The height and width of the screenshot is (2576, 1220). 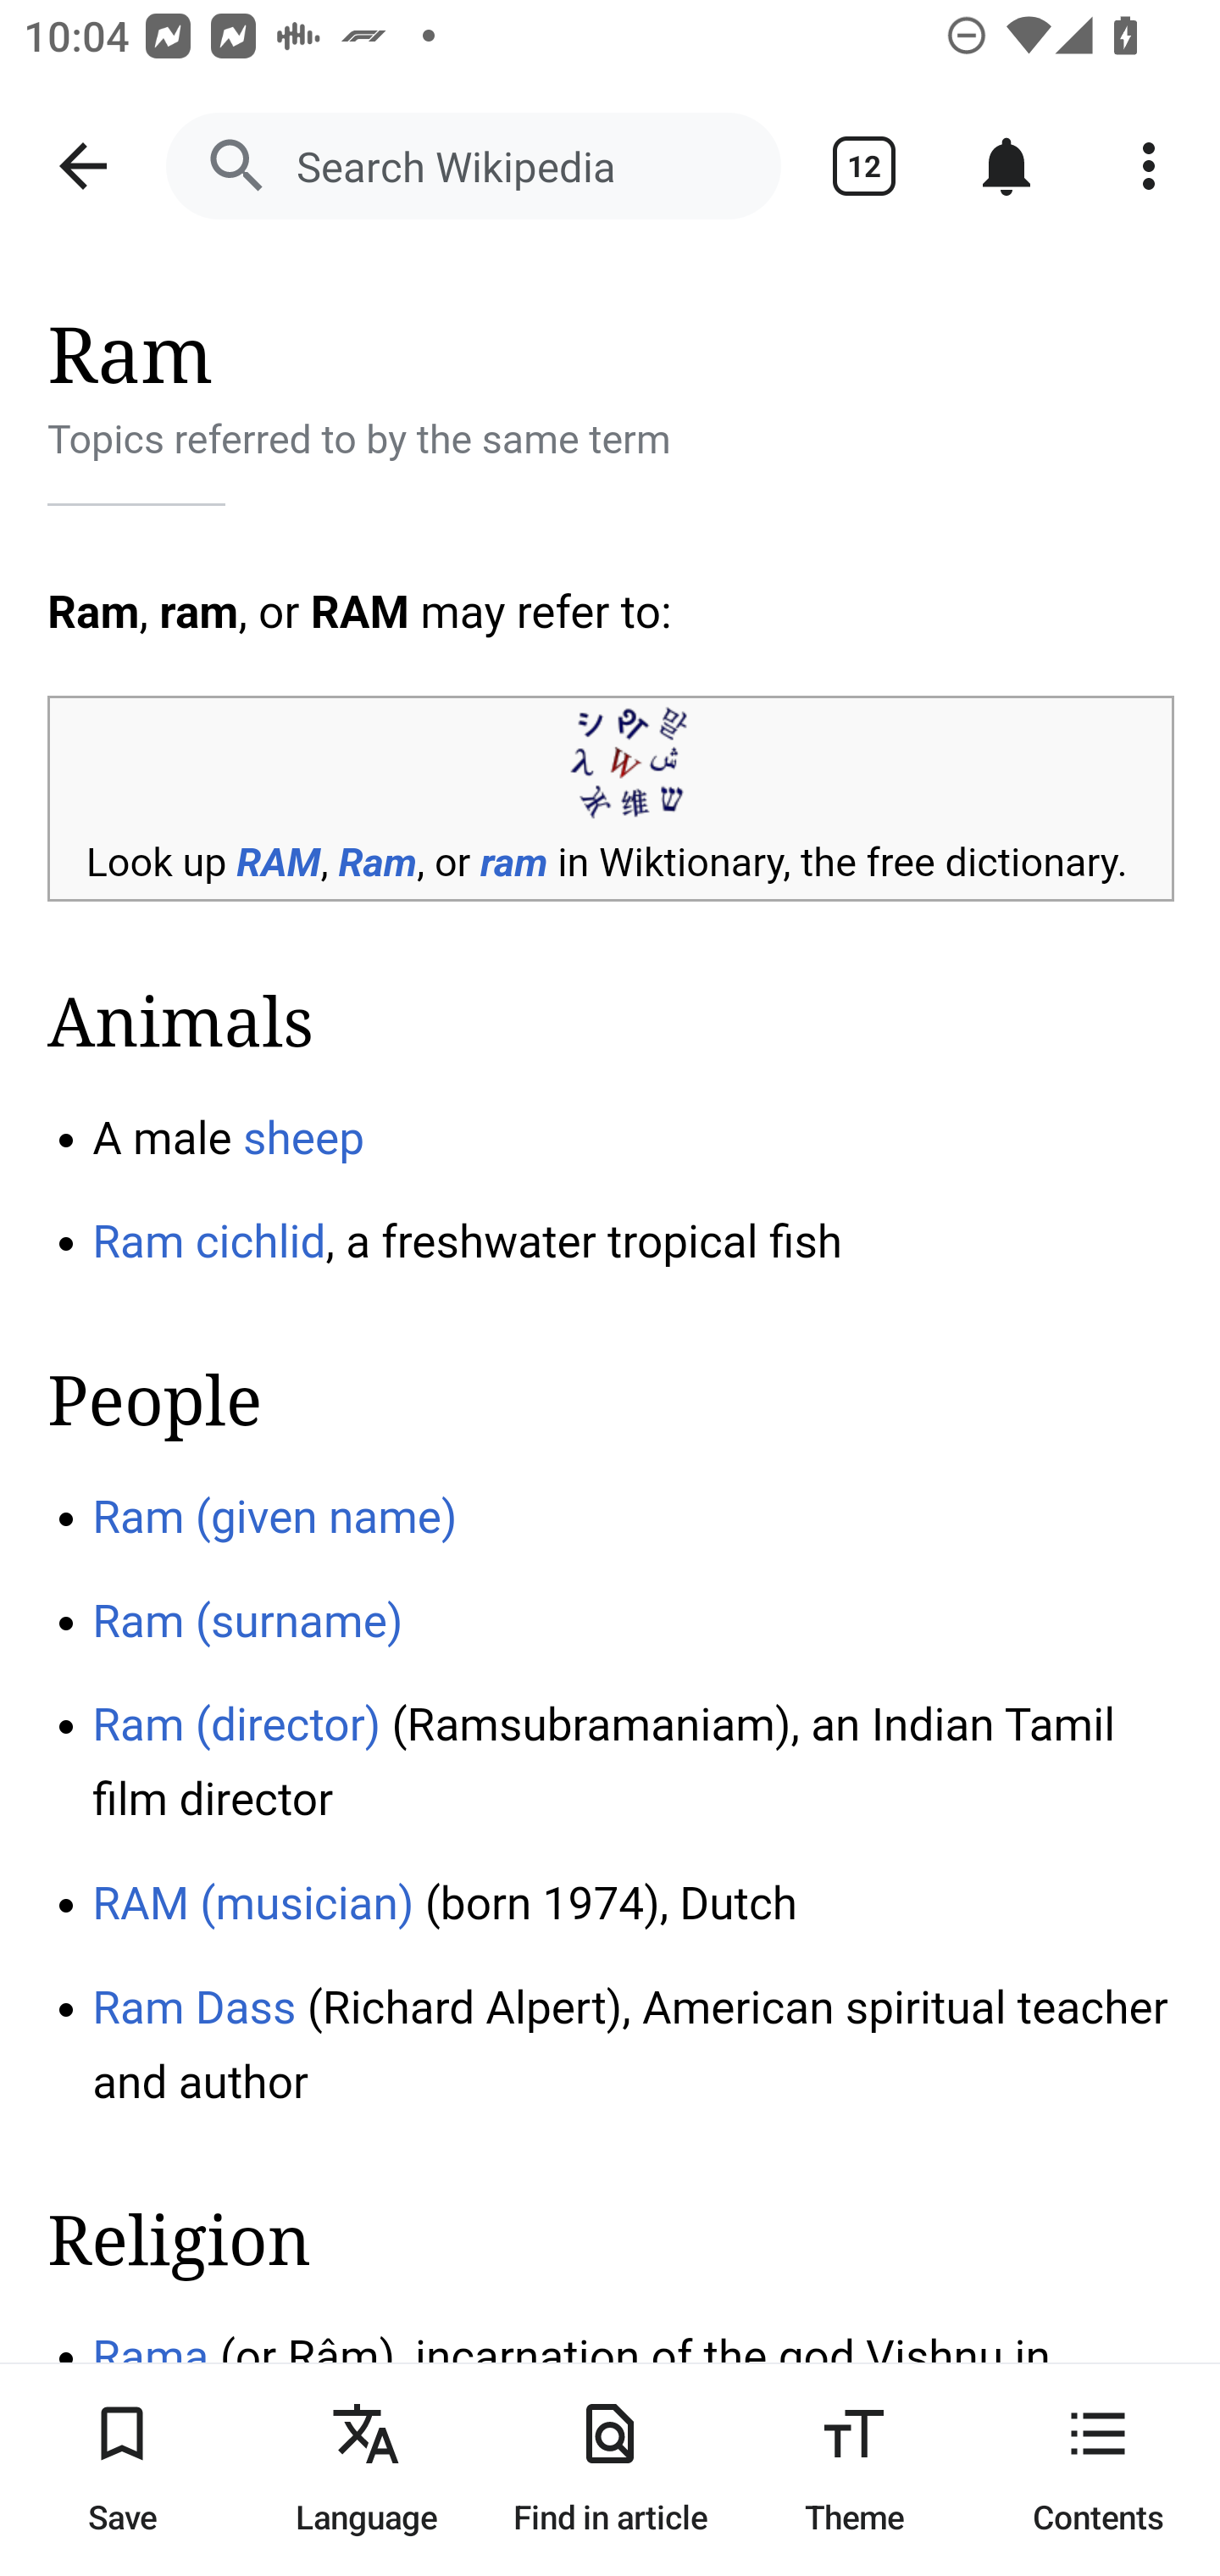 I want to click on Contents, so click(x=1098, y=2469).